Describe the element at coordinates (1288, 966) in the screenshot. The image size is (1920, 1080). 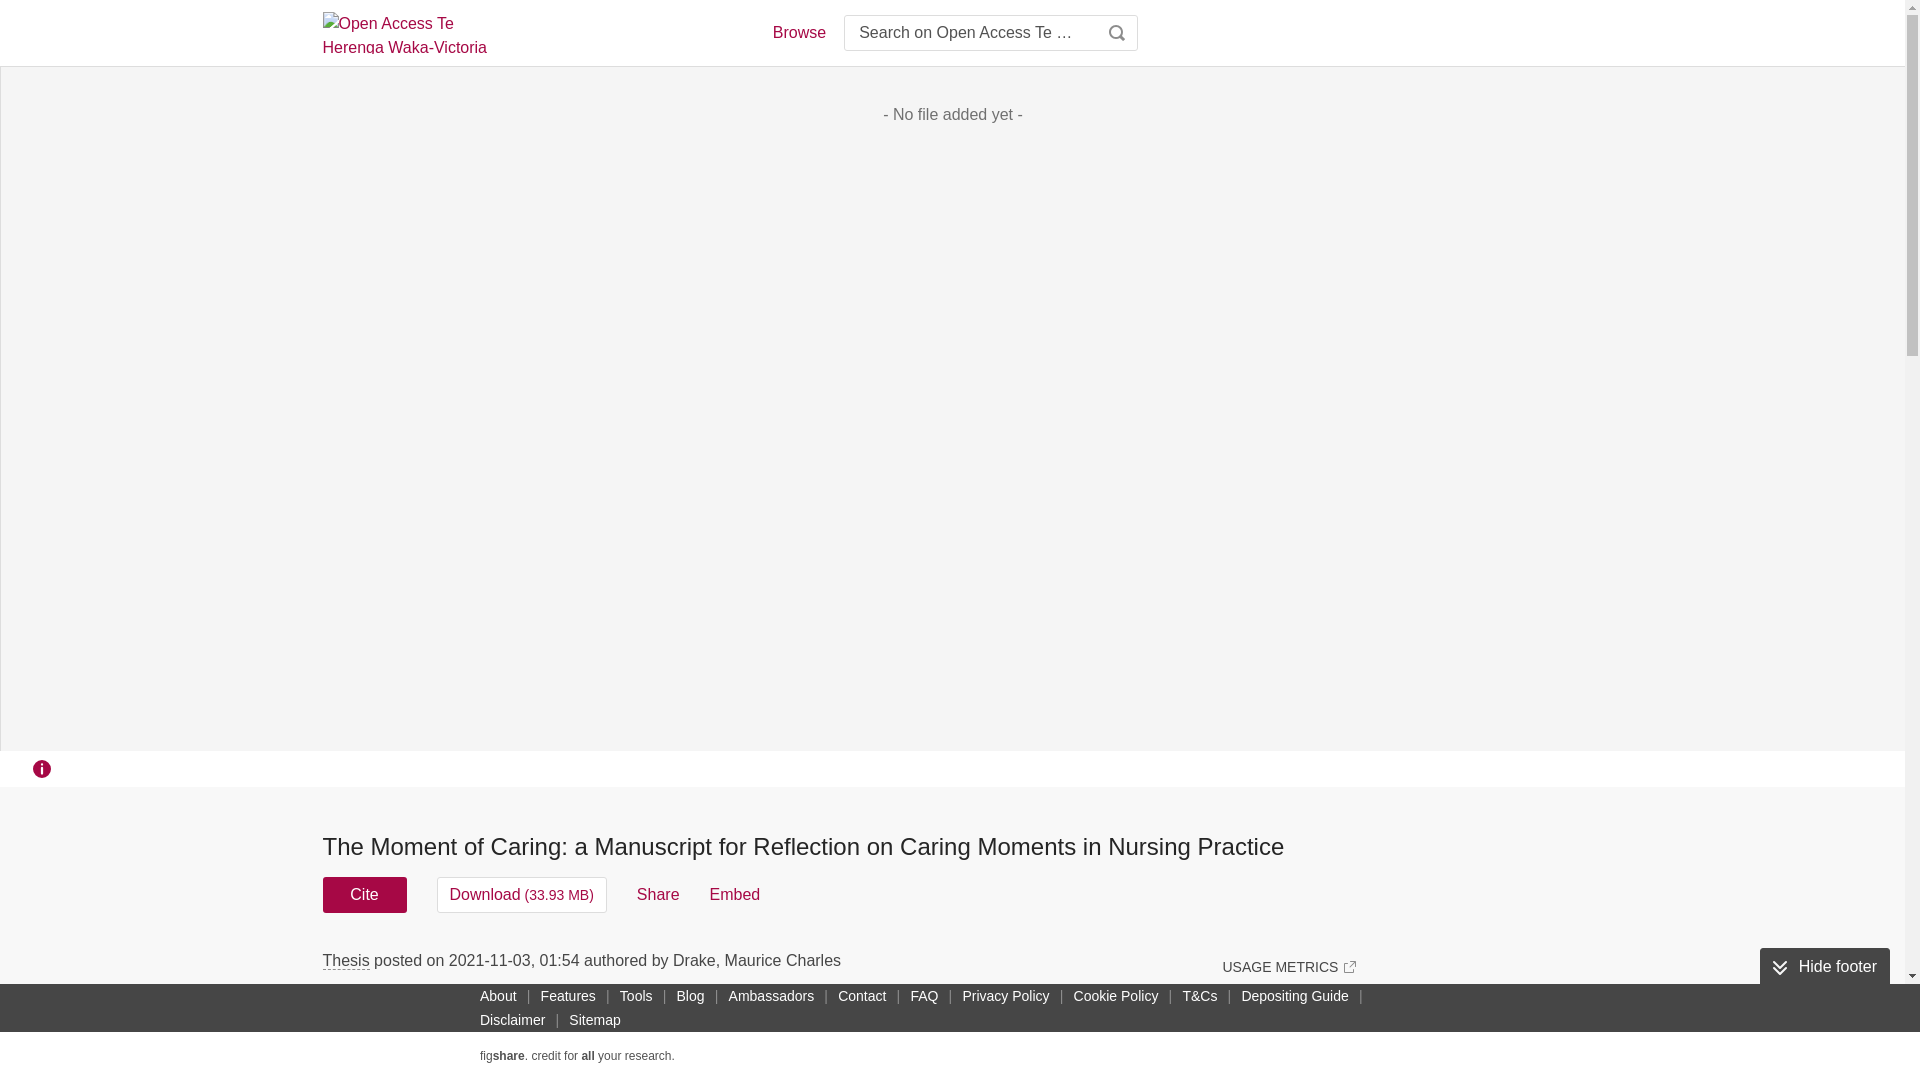
I see `USAGE METRICS` at that location.